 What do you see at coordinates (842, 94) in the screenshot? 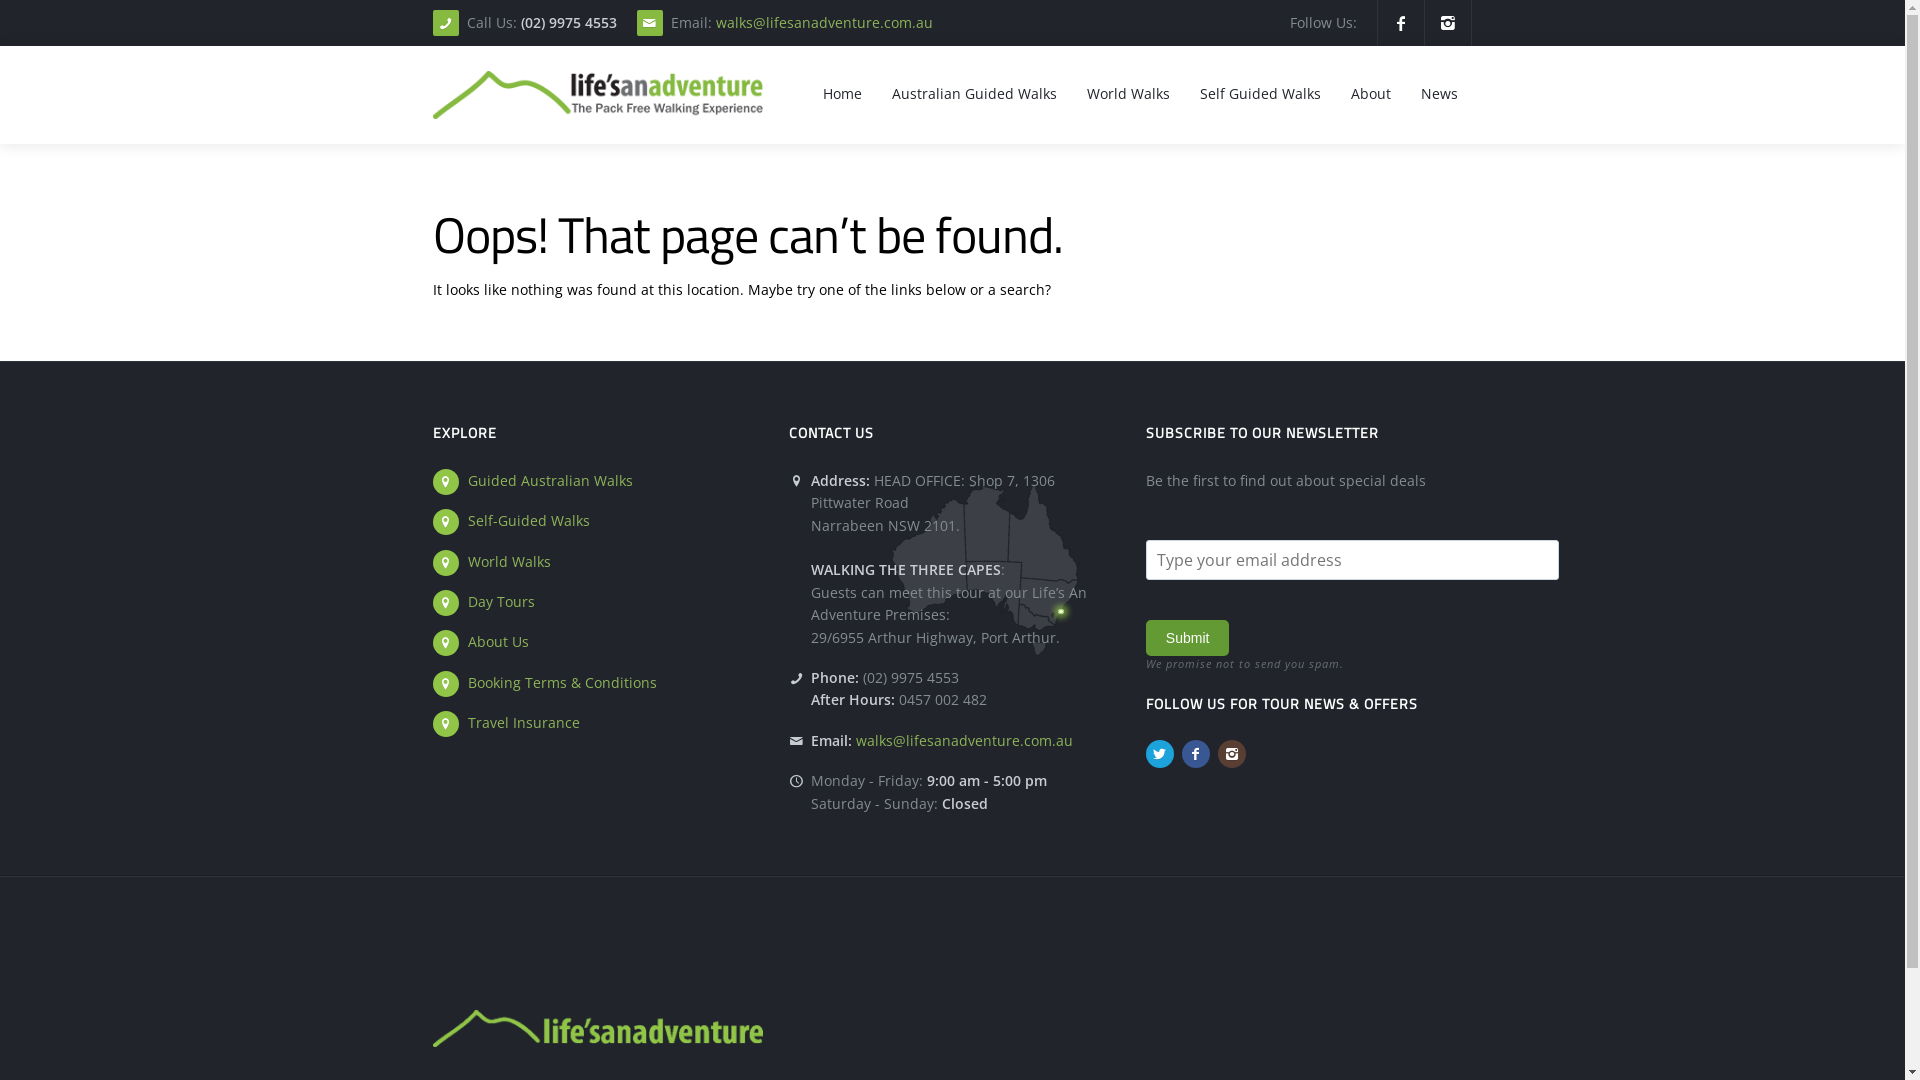
I see `Home` at bounding box center [842, 94].